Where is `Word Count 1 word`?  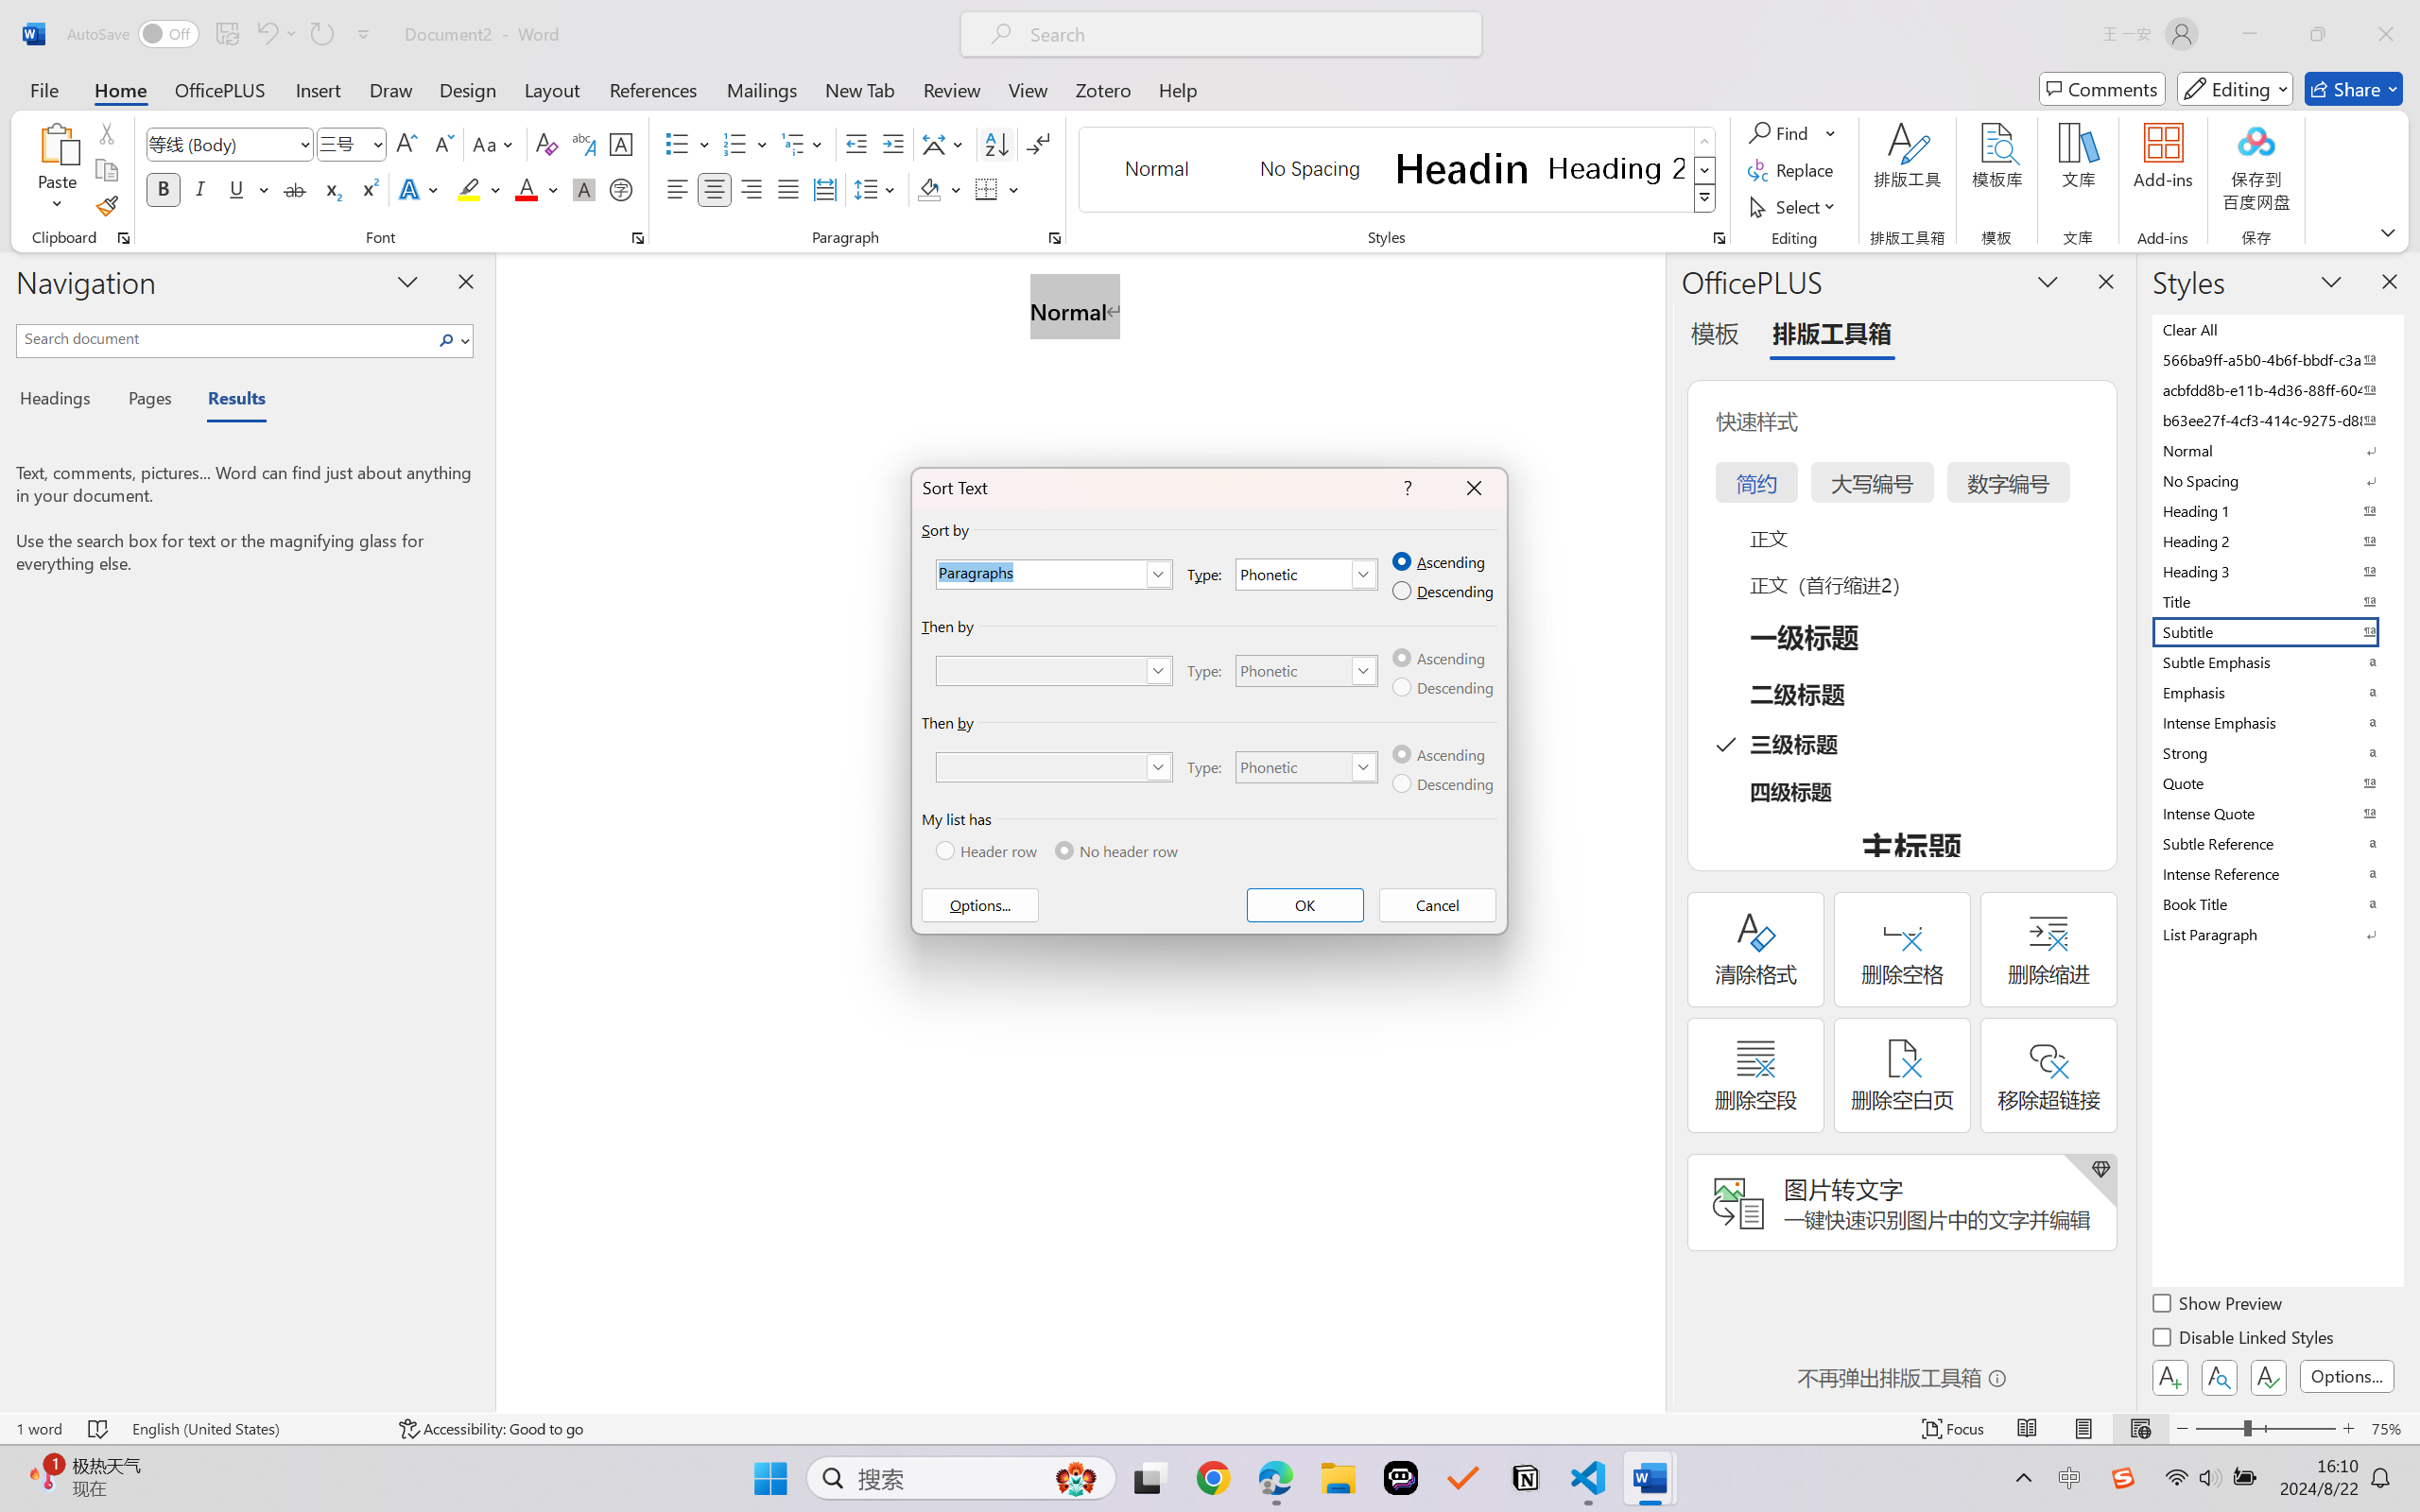
Word Count 1 word is located at coordinates (38, 1429).